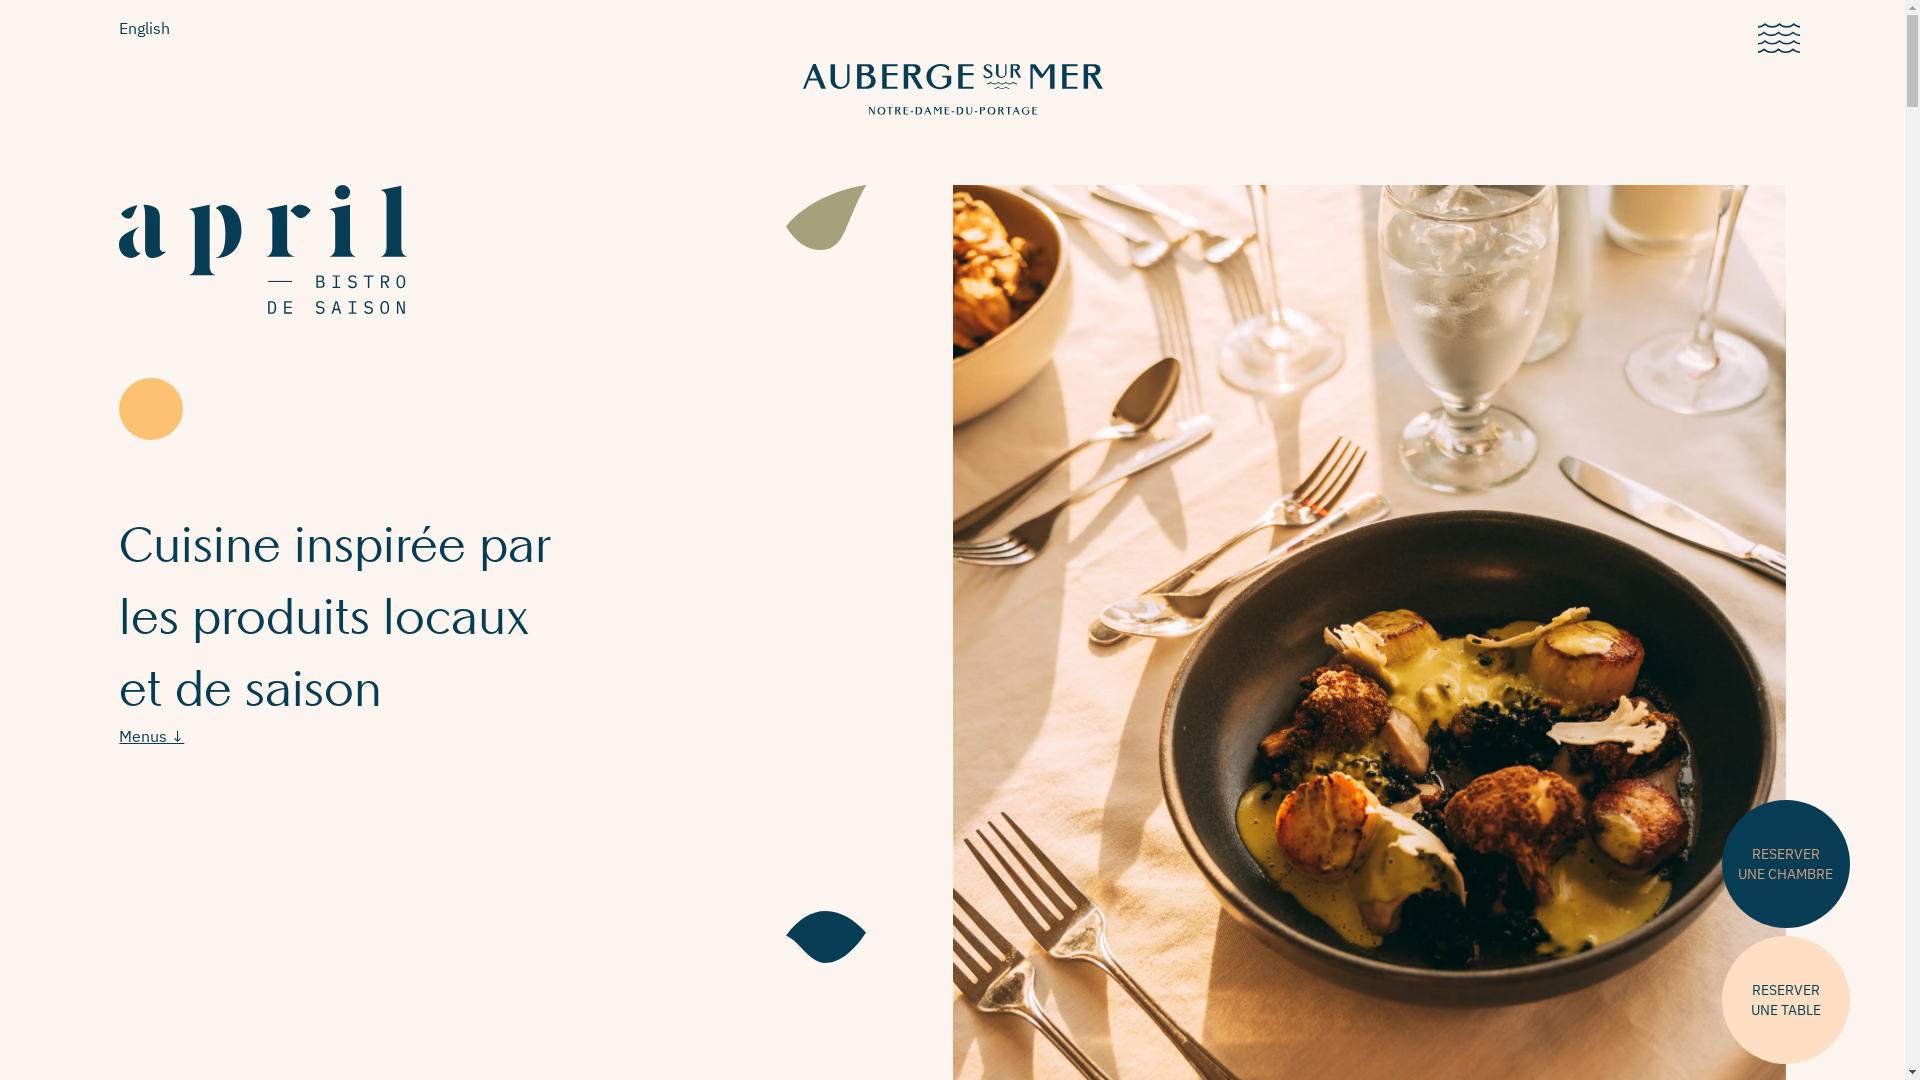  I want to click on RESERVER UNE TABLE, so click(1786, 1000).